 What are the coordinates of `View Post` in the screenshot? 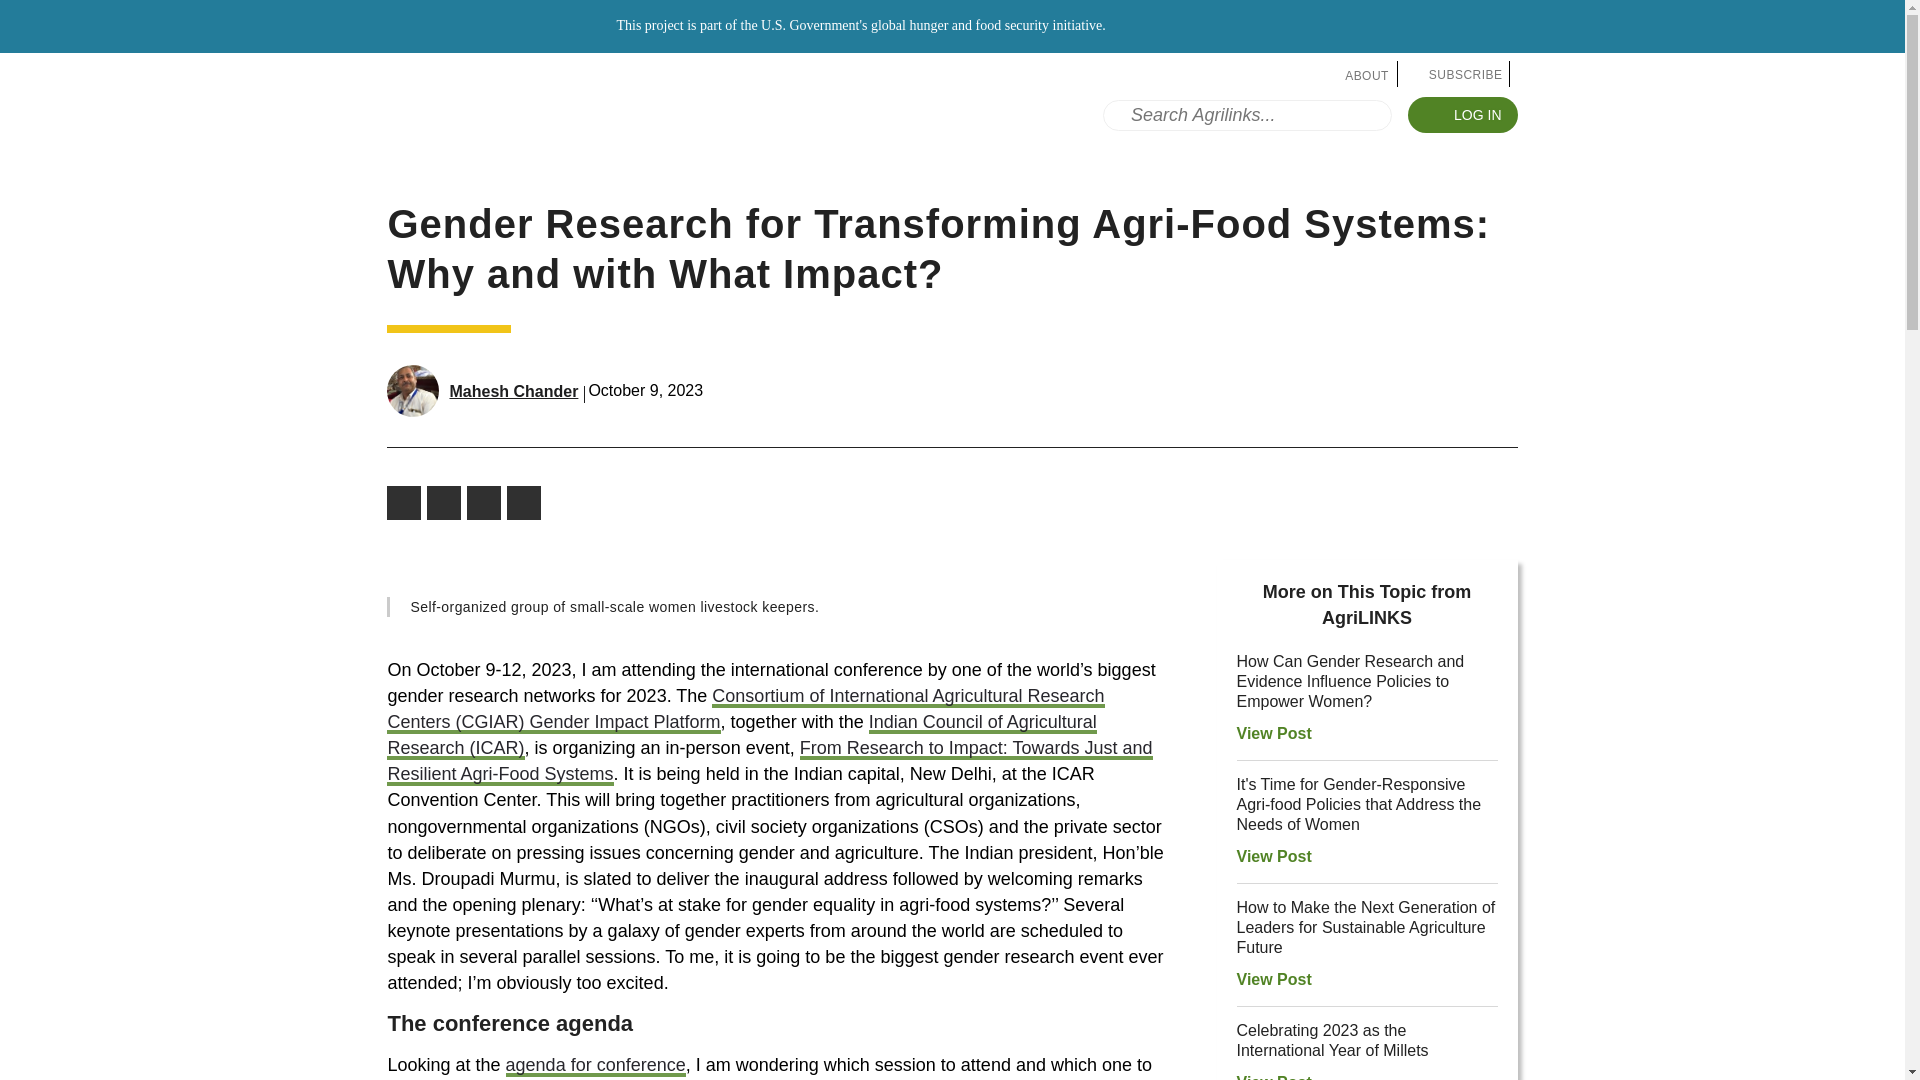 It's located at (1292, 732).